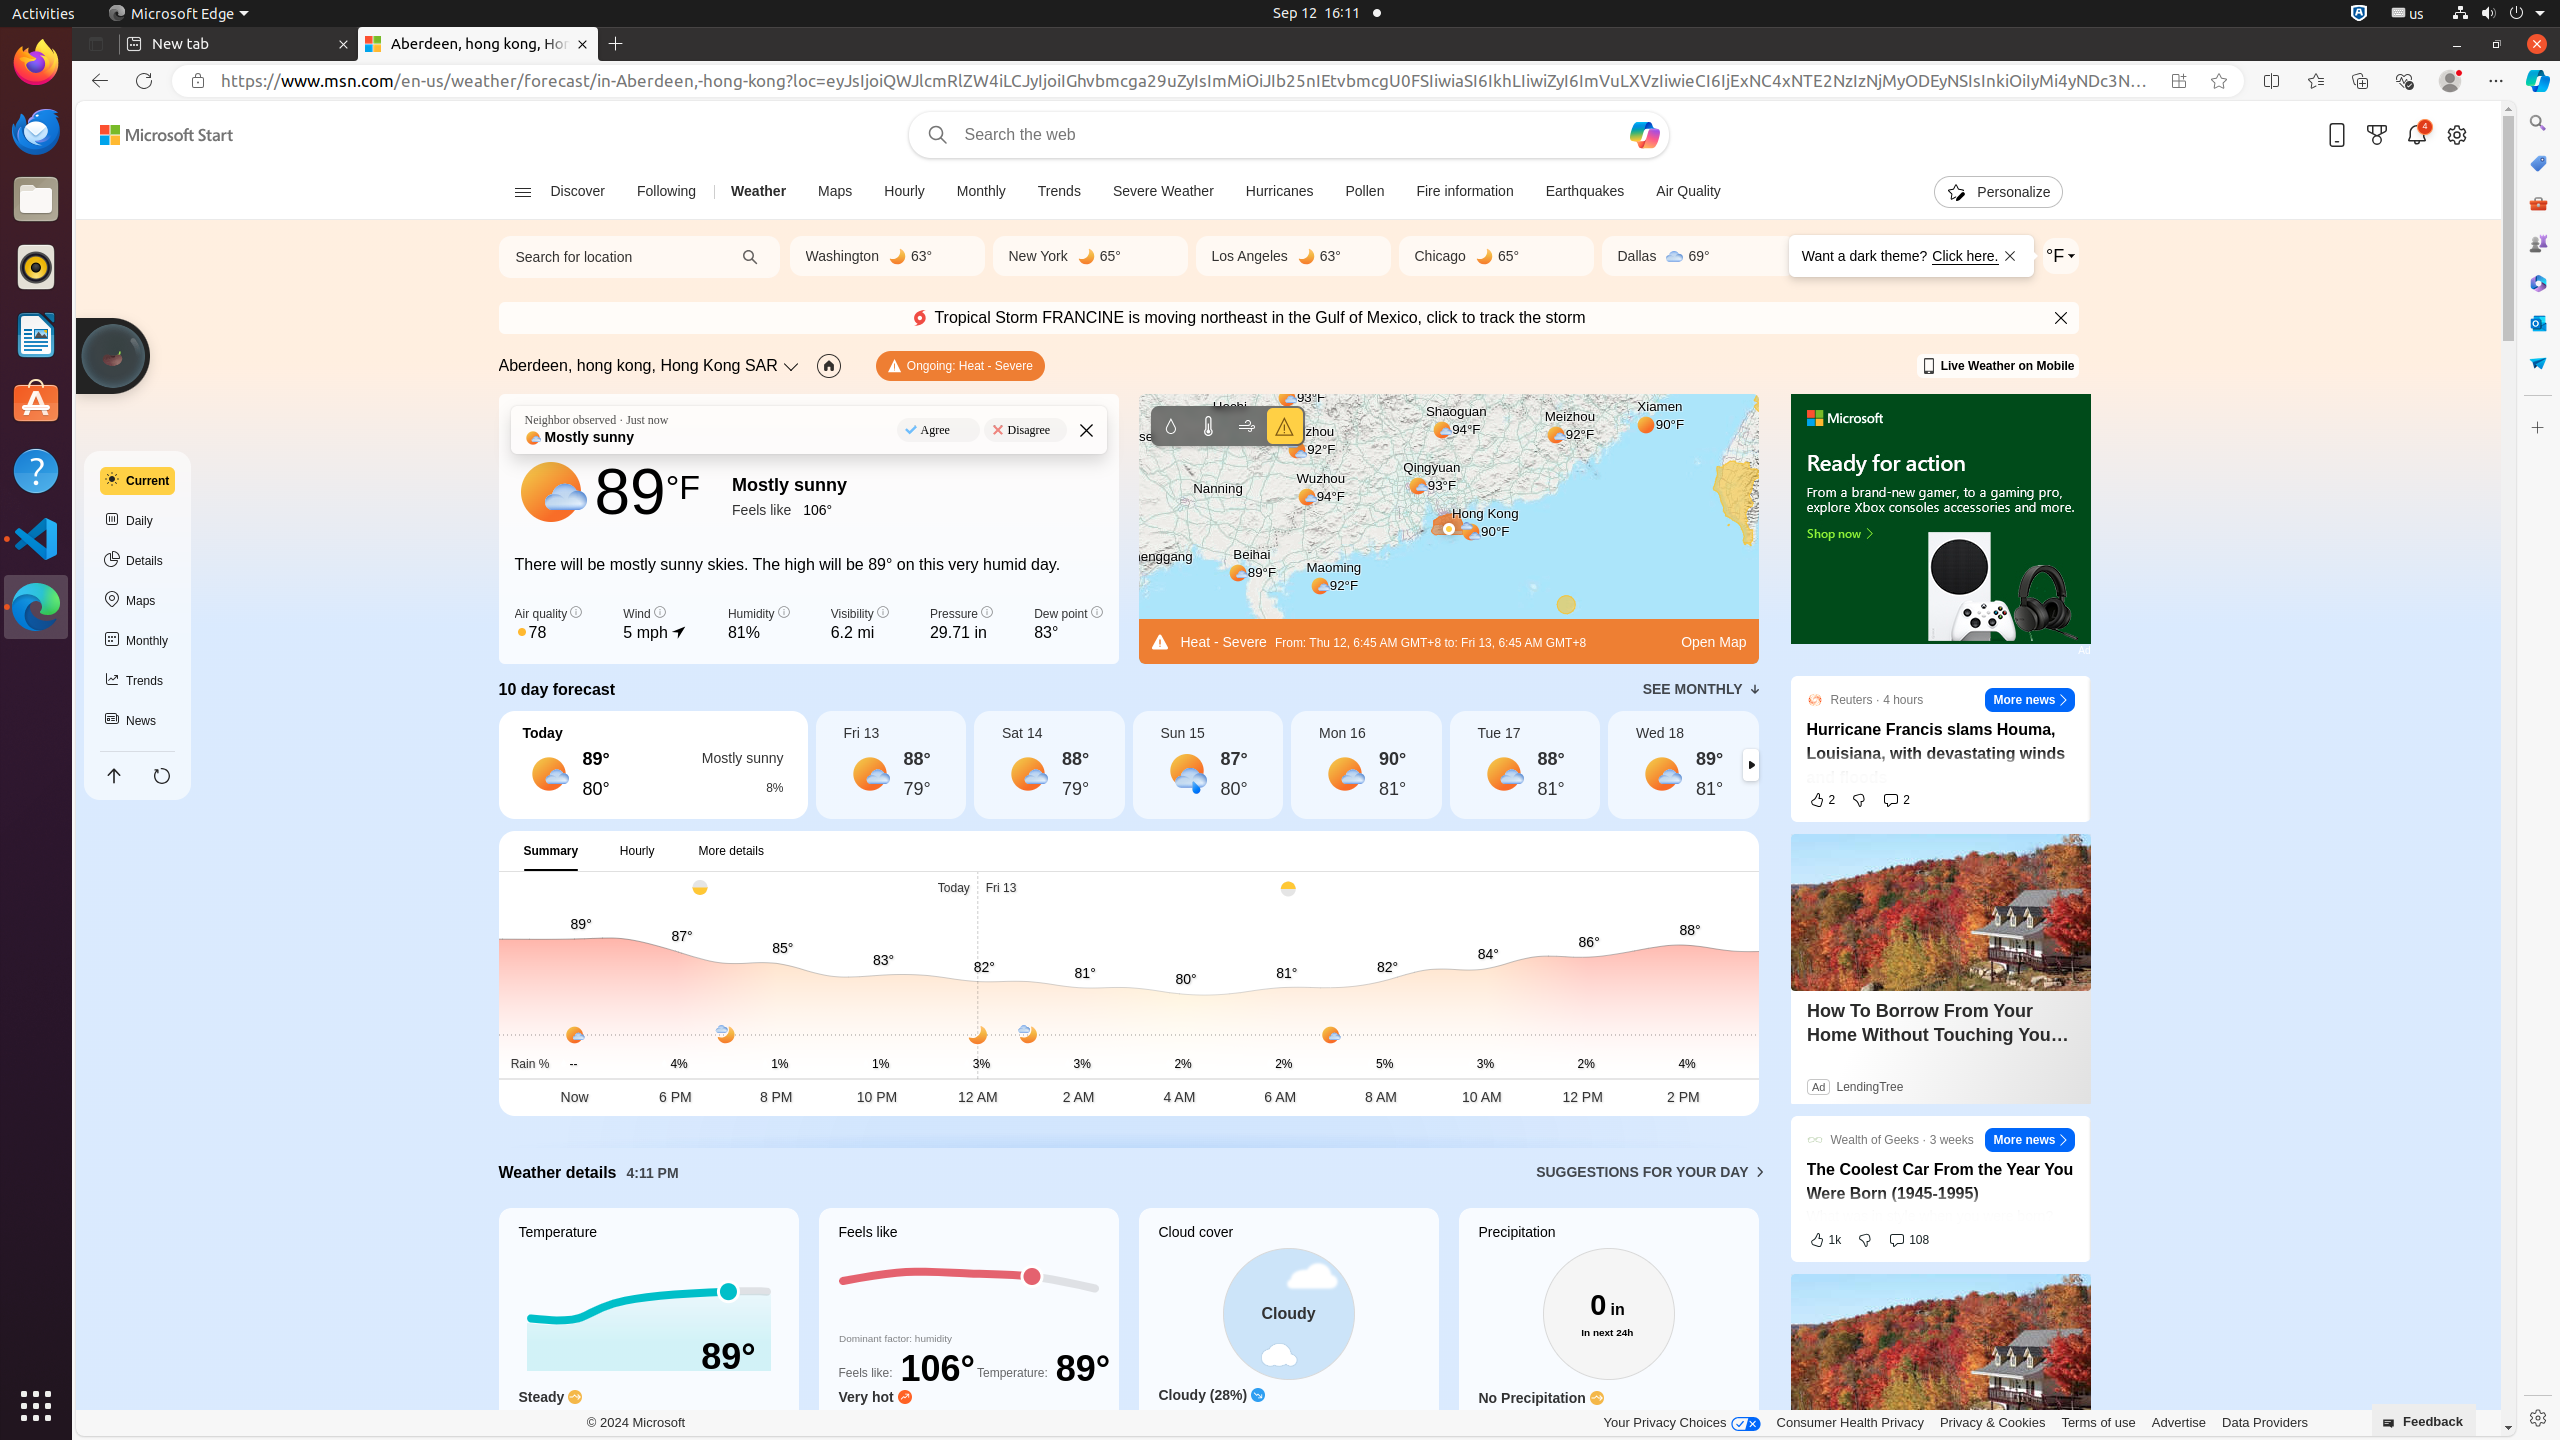  I want to click on Daily, so click(138, 521).